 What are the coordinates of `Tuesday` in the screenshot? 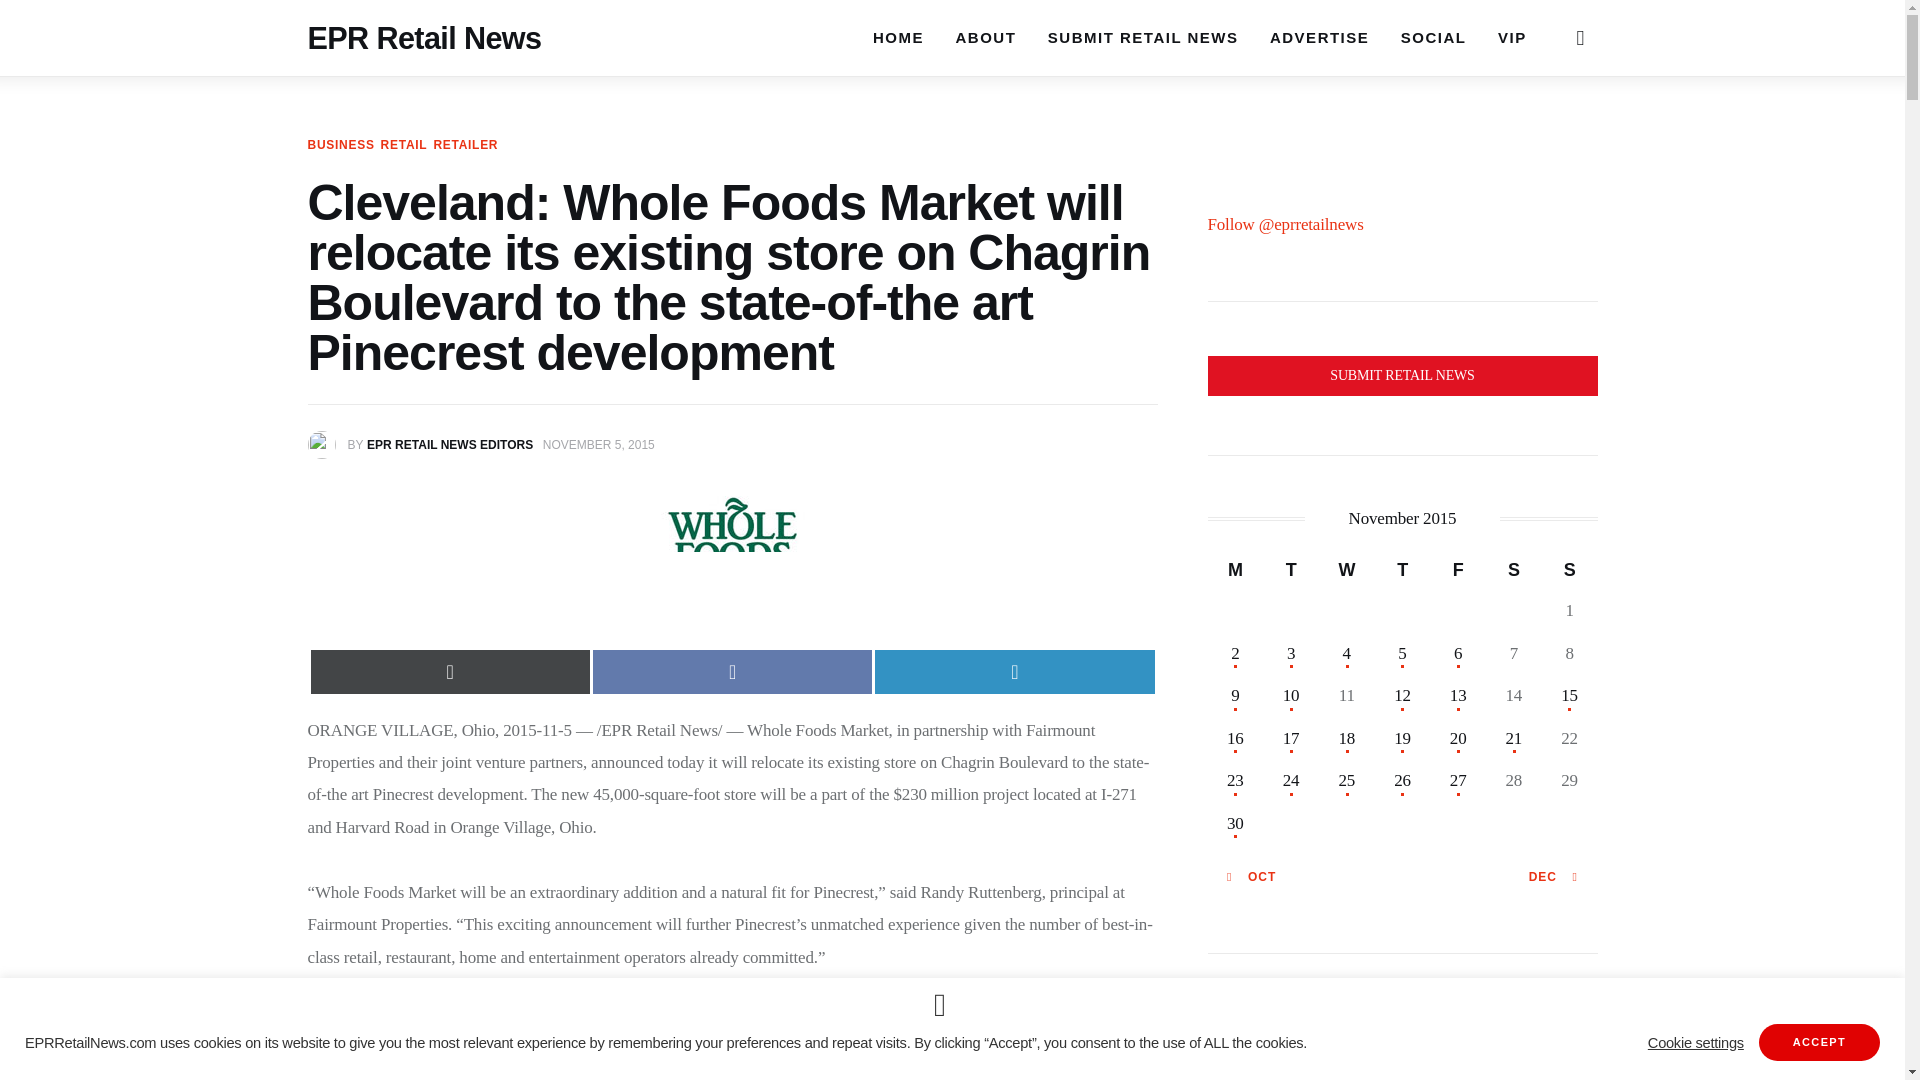 It's located at (1291, 569).